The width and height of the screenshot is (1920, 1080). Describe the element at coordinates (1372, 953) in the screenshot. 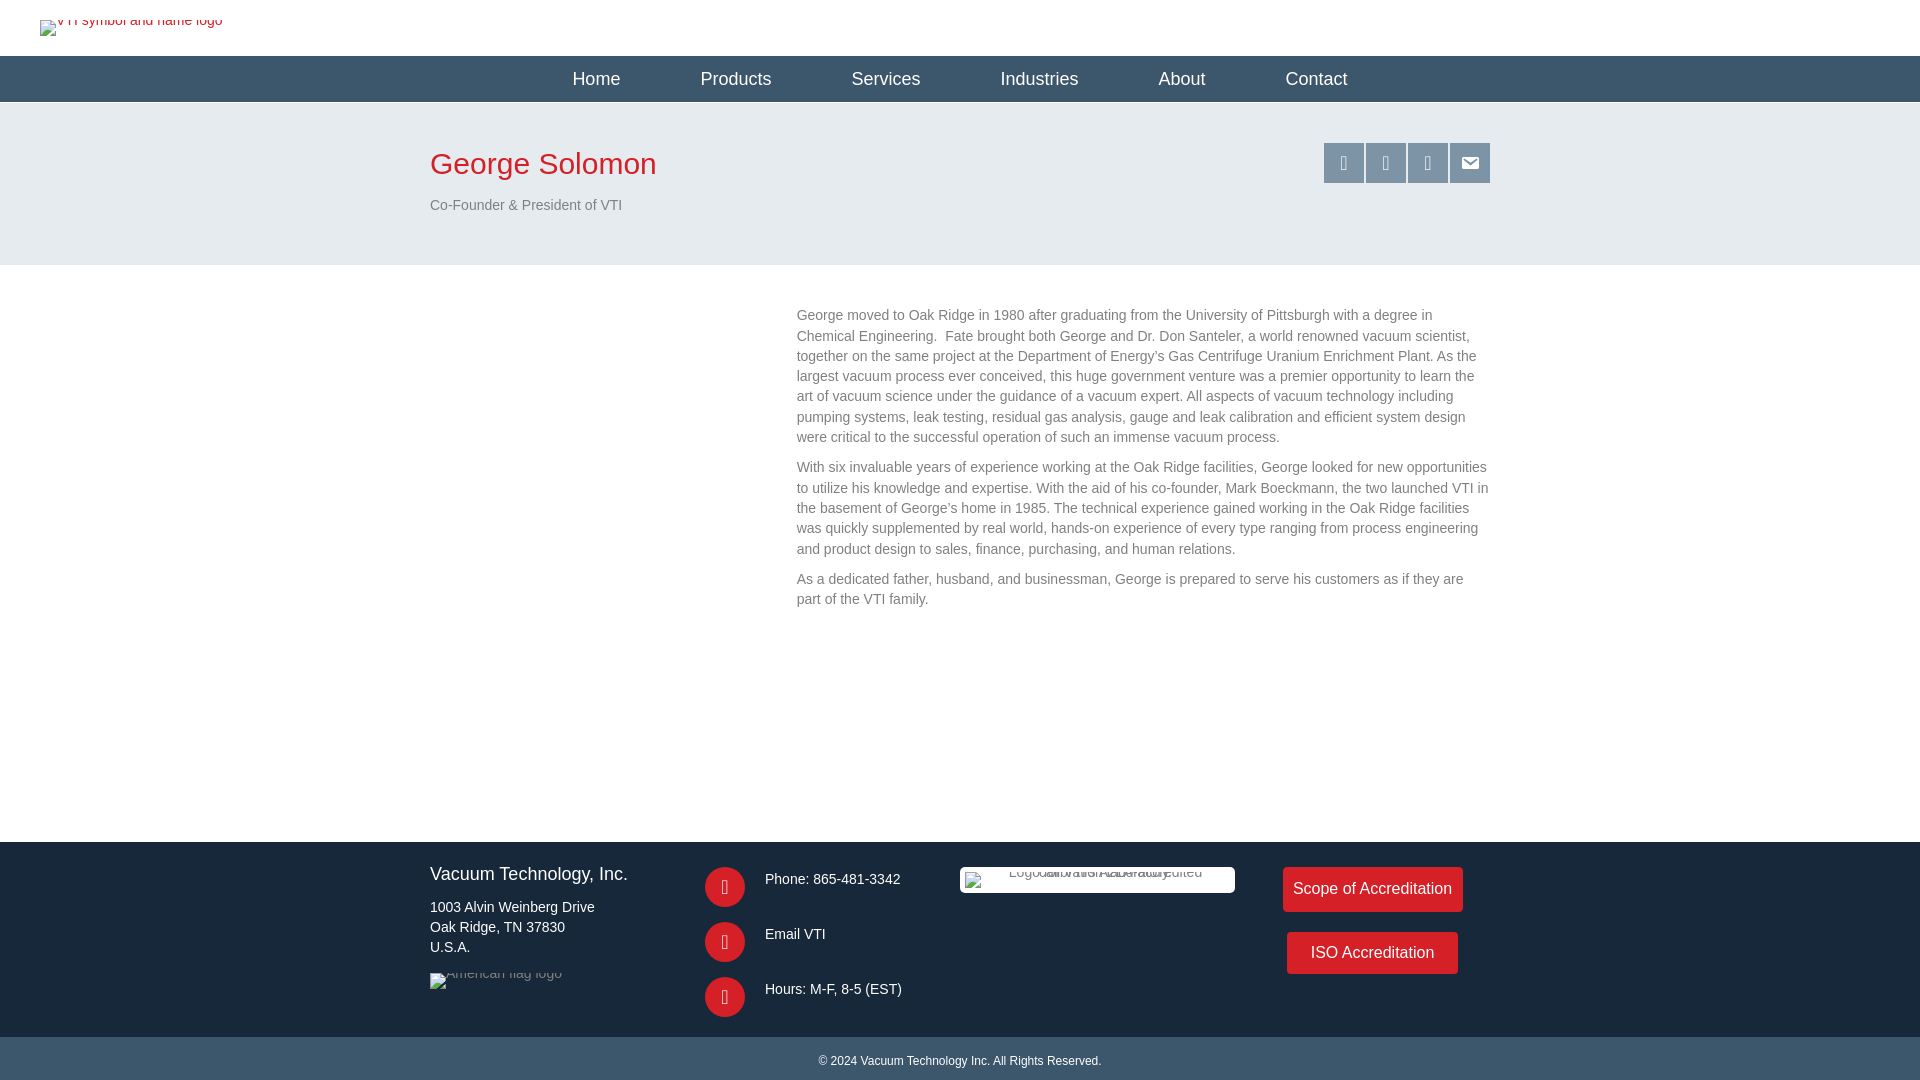

I see `Click Here` at that location.